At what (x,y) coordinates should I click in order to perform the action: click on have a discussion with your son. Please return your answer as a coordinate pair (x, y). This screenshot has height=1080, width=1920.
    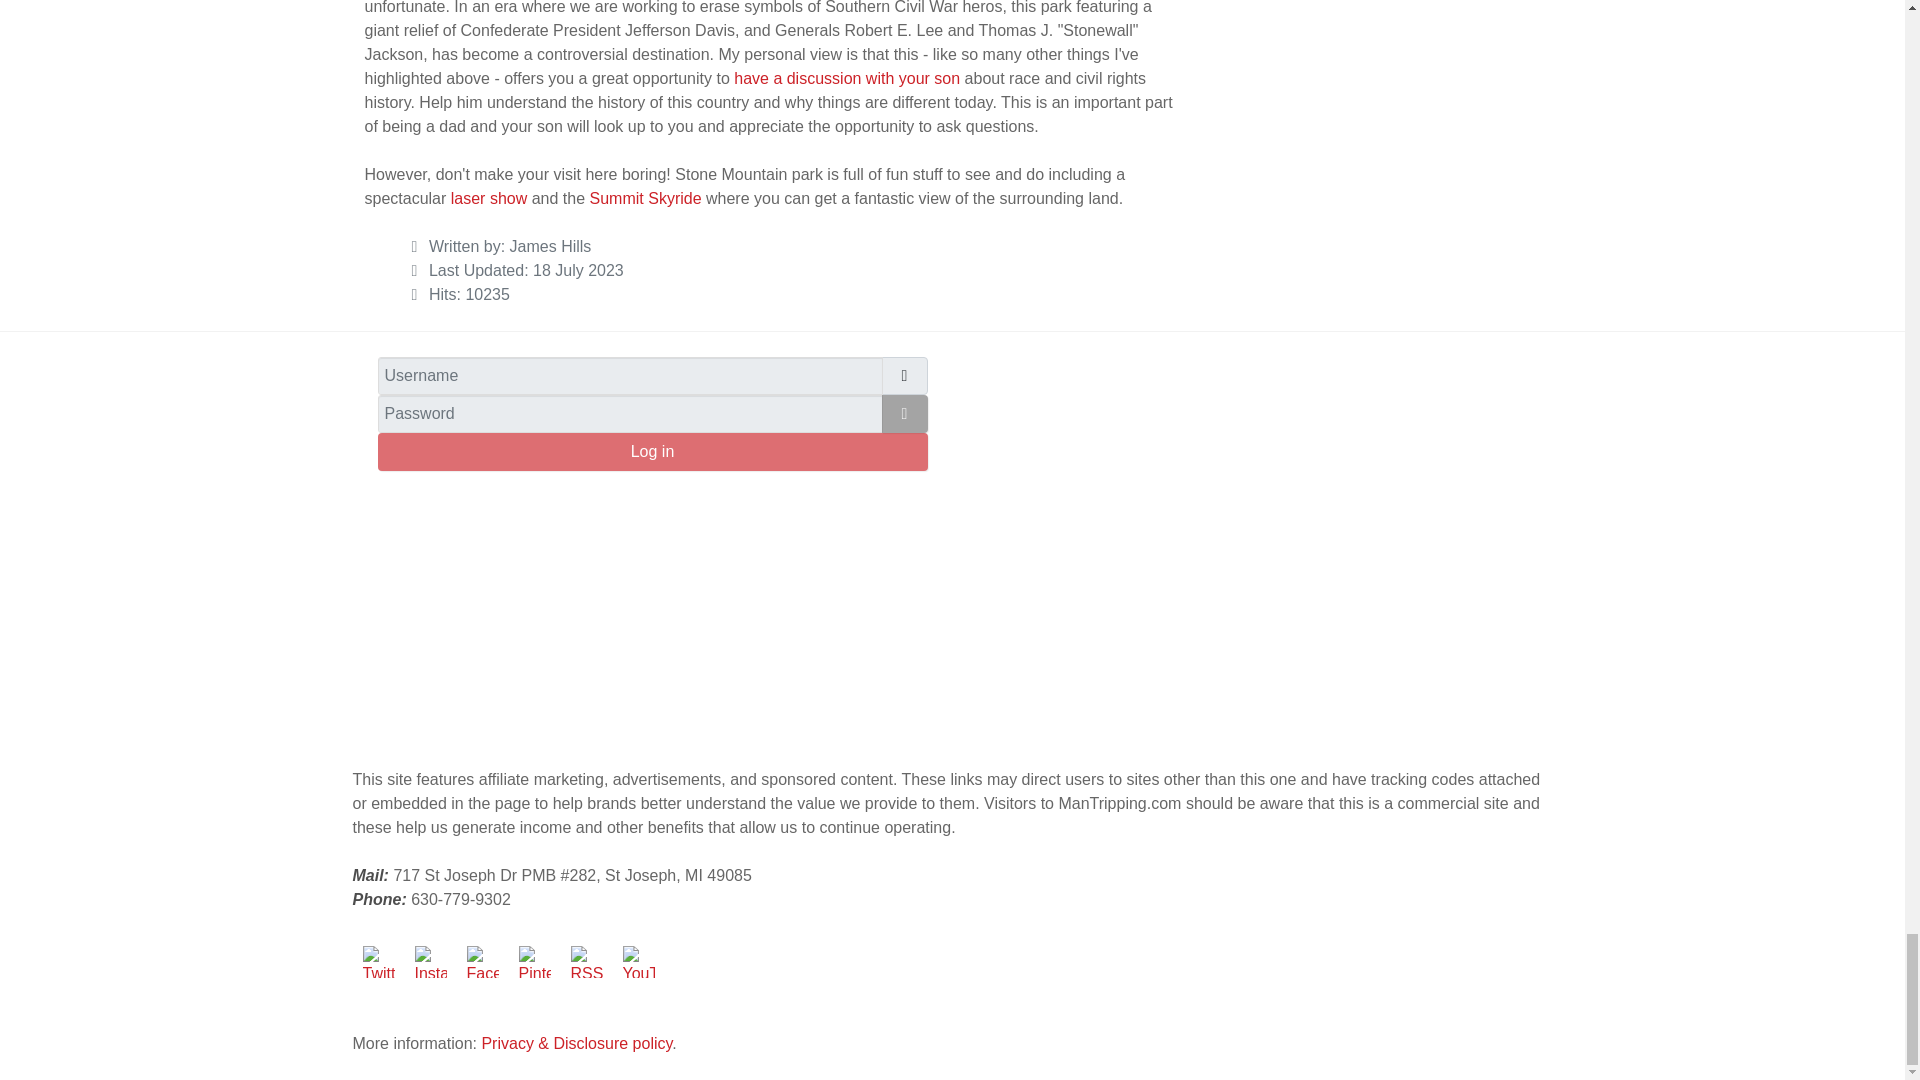
    Looking at the image, I should click on (846, 78).